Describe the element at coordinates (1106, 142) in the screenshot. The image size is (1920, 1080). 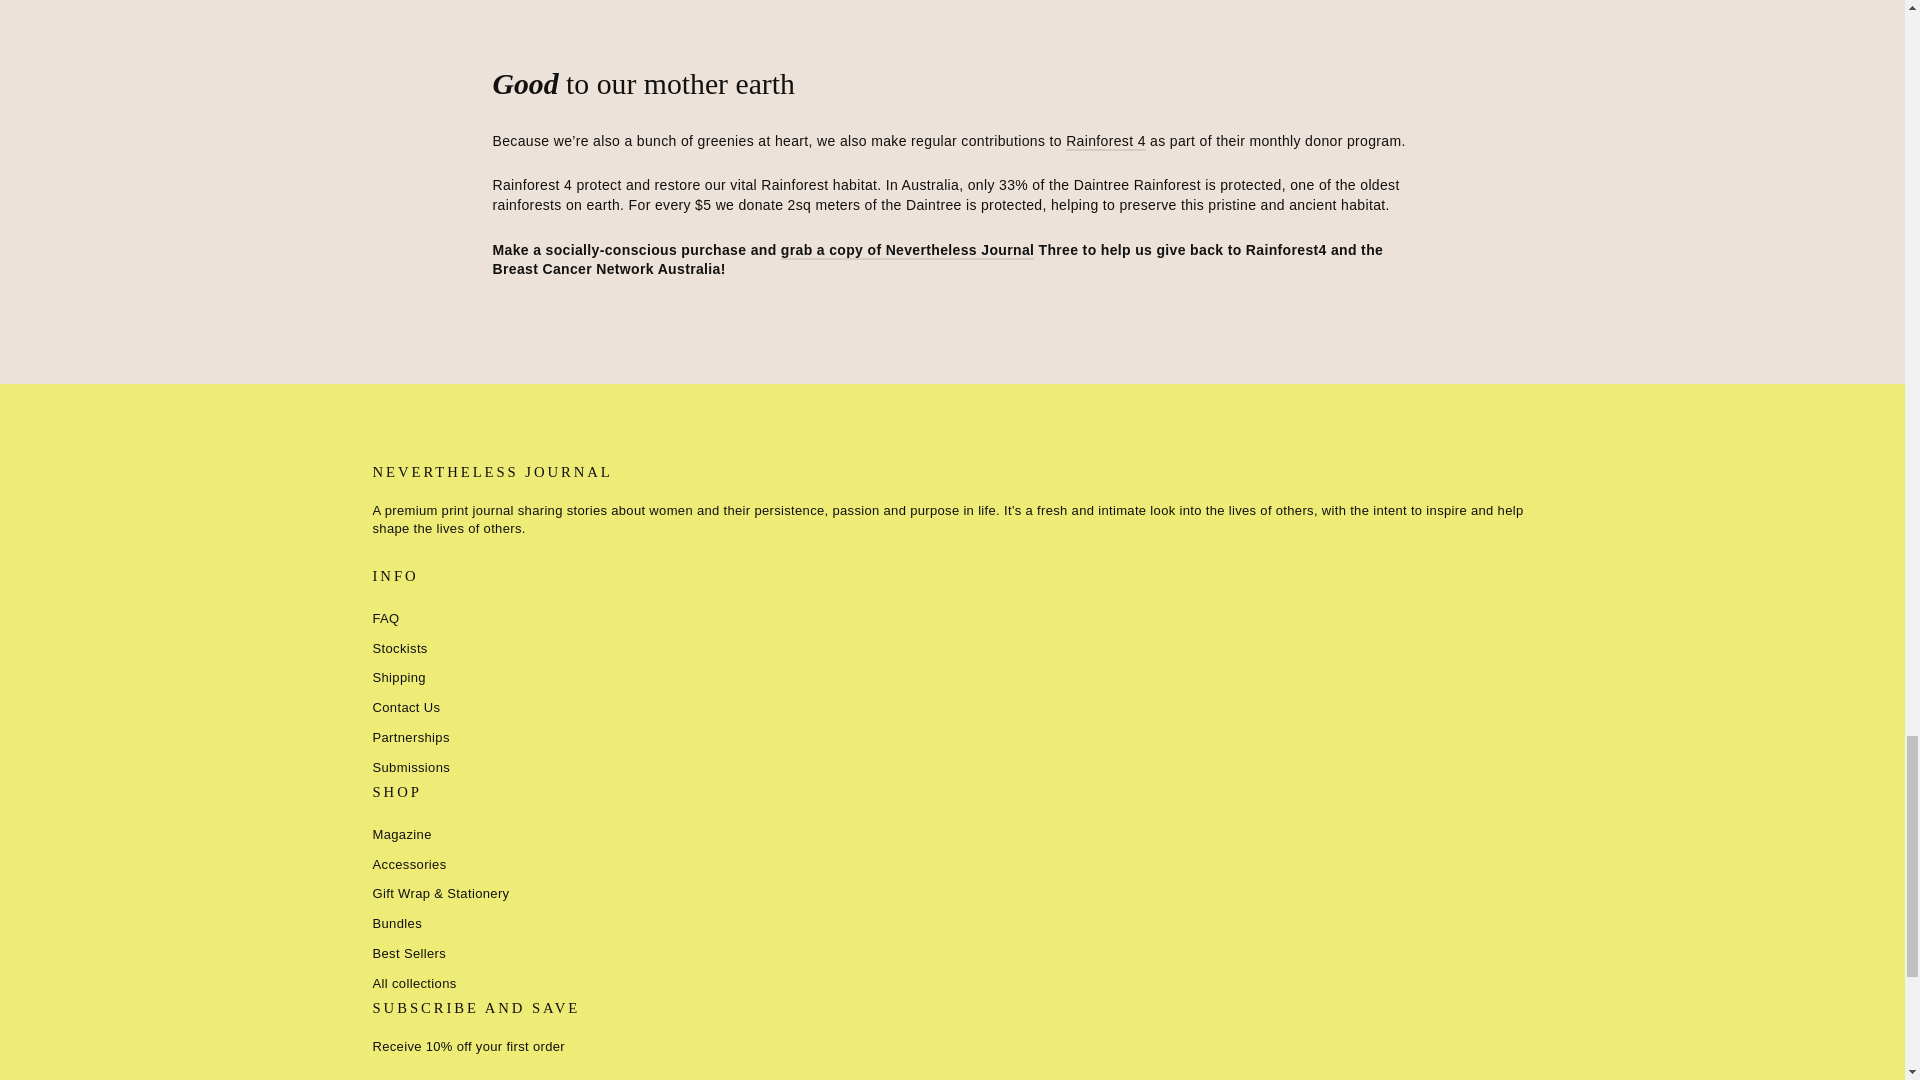
I see `Rainforest 4` at that location.